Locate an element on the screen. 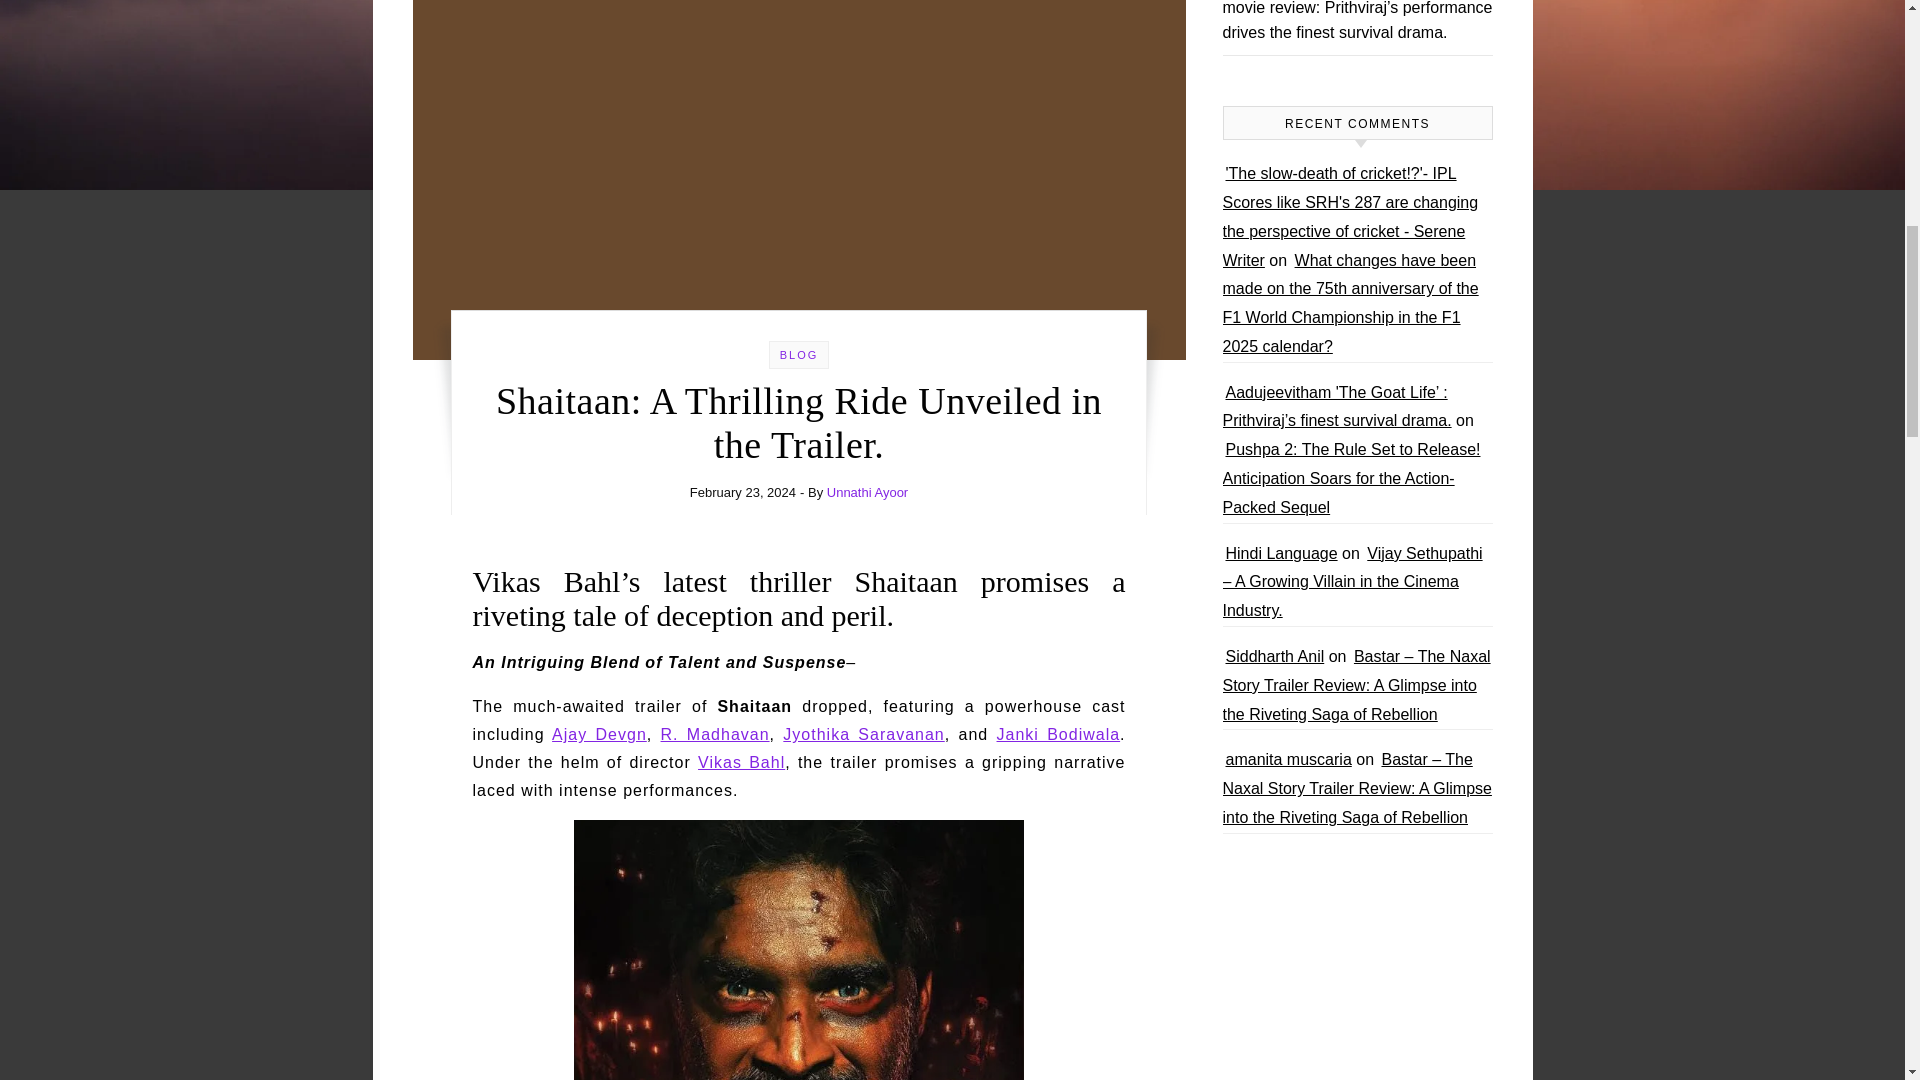 The image size is (1920, 1080). Ajay Devgn is located at coordinates (600, 734).